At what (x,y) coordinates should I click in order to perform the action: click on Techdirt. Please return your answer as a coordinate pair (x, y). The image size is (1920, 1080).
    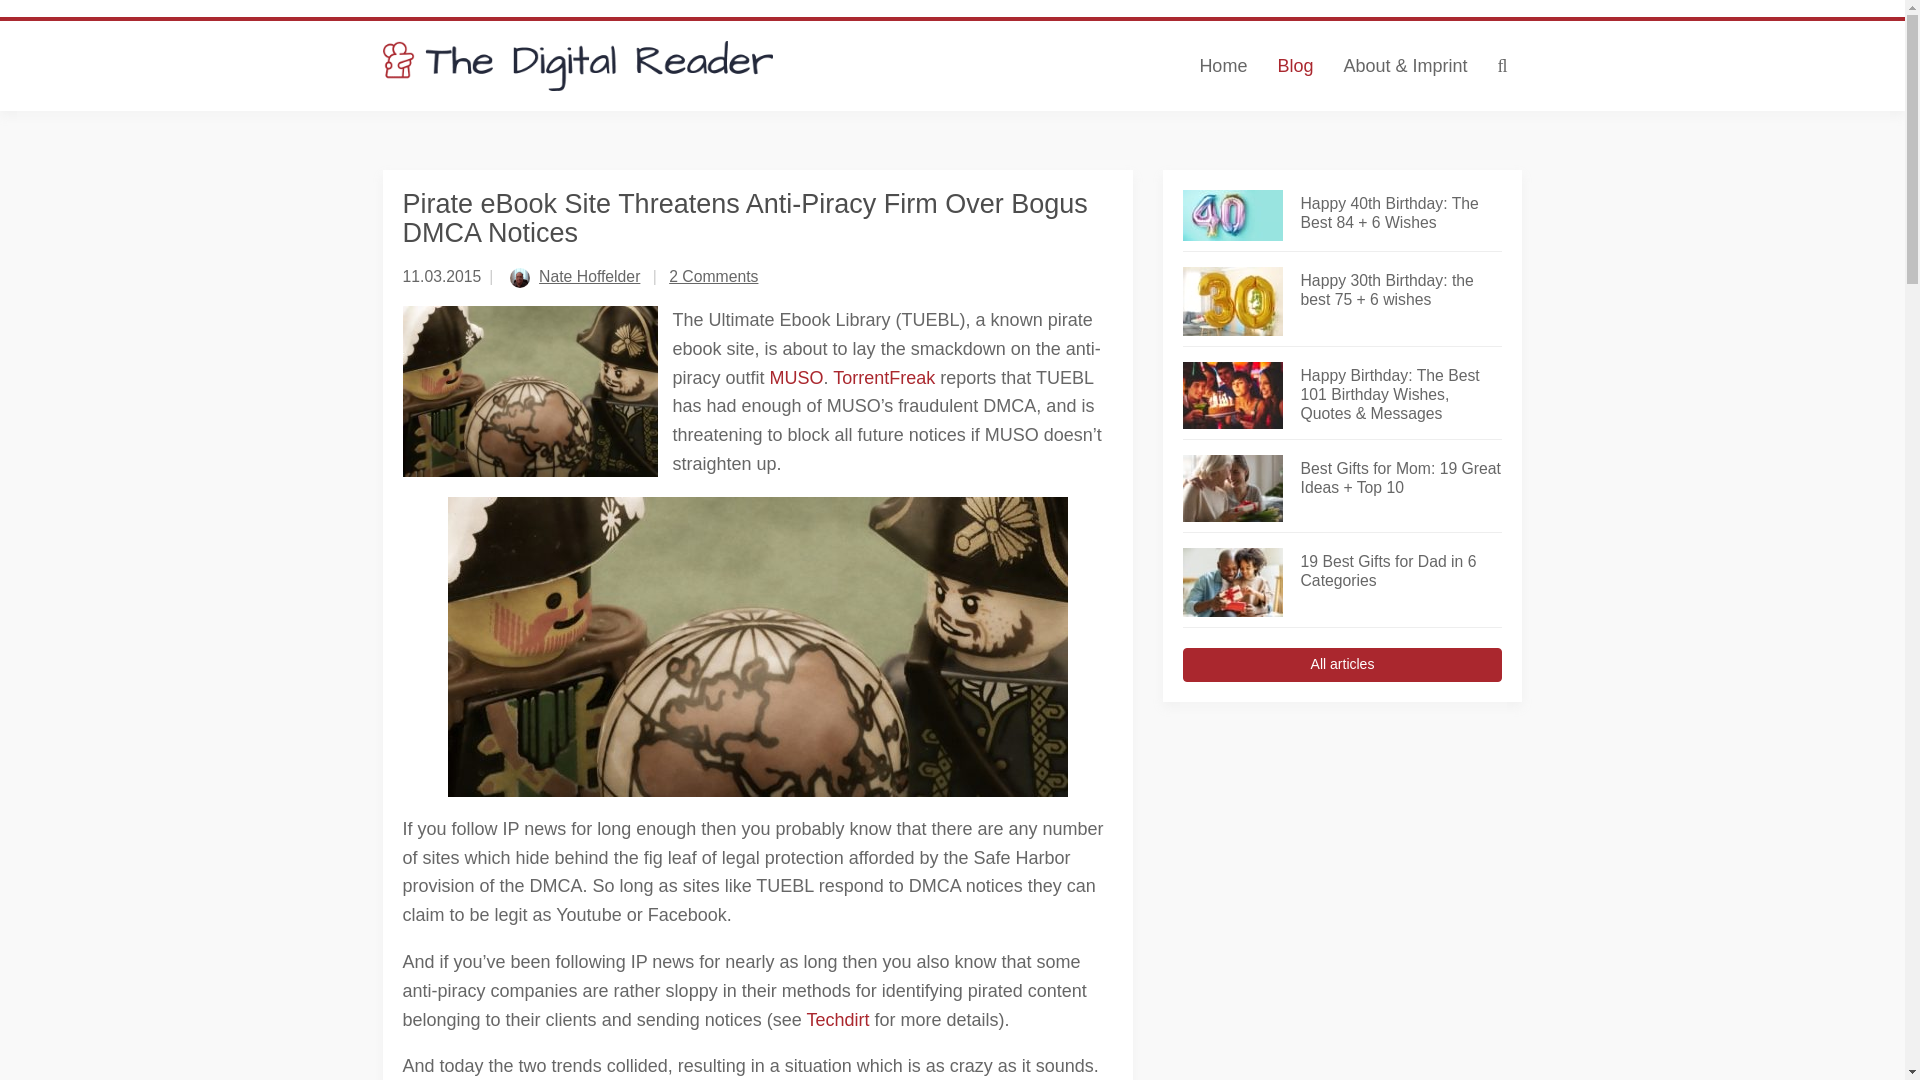
    Looking at the image, I should click on (840, 1020).